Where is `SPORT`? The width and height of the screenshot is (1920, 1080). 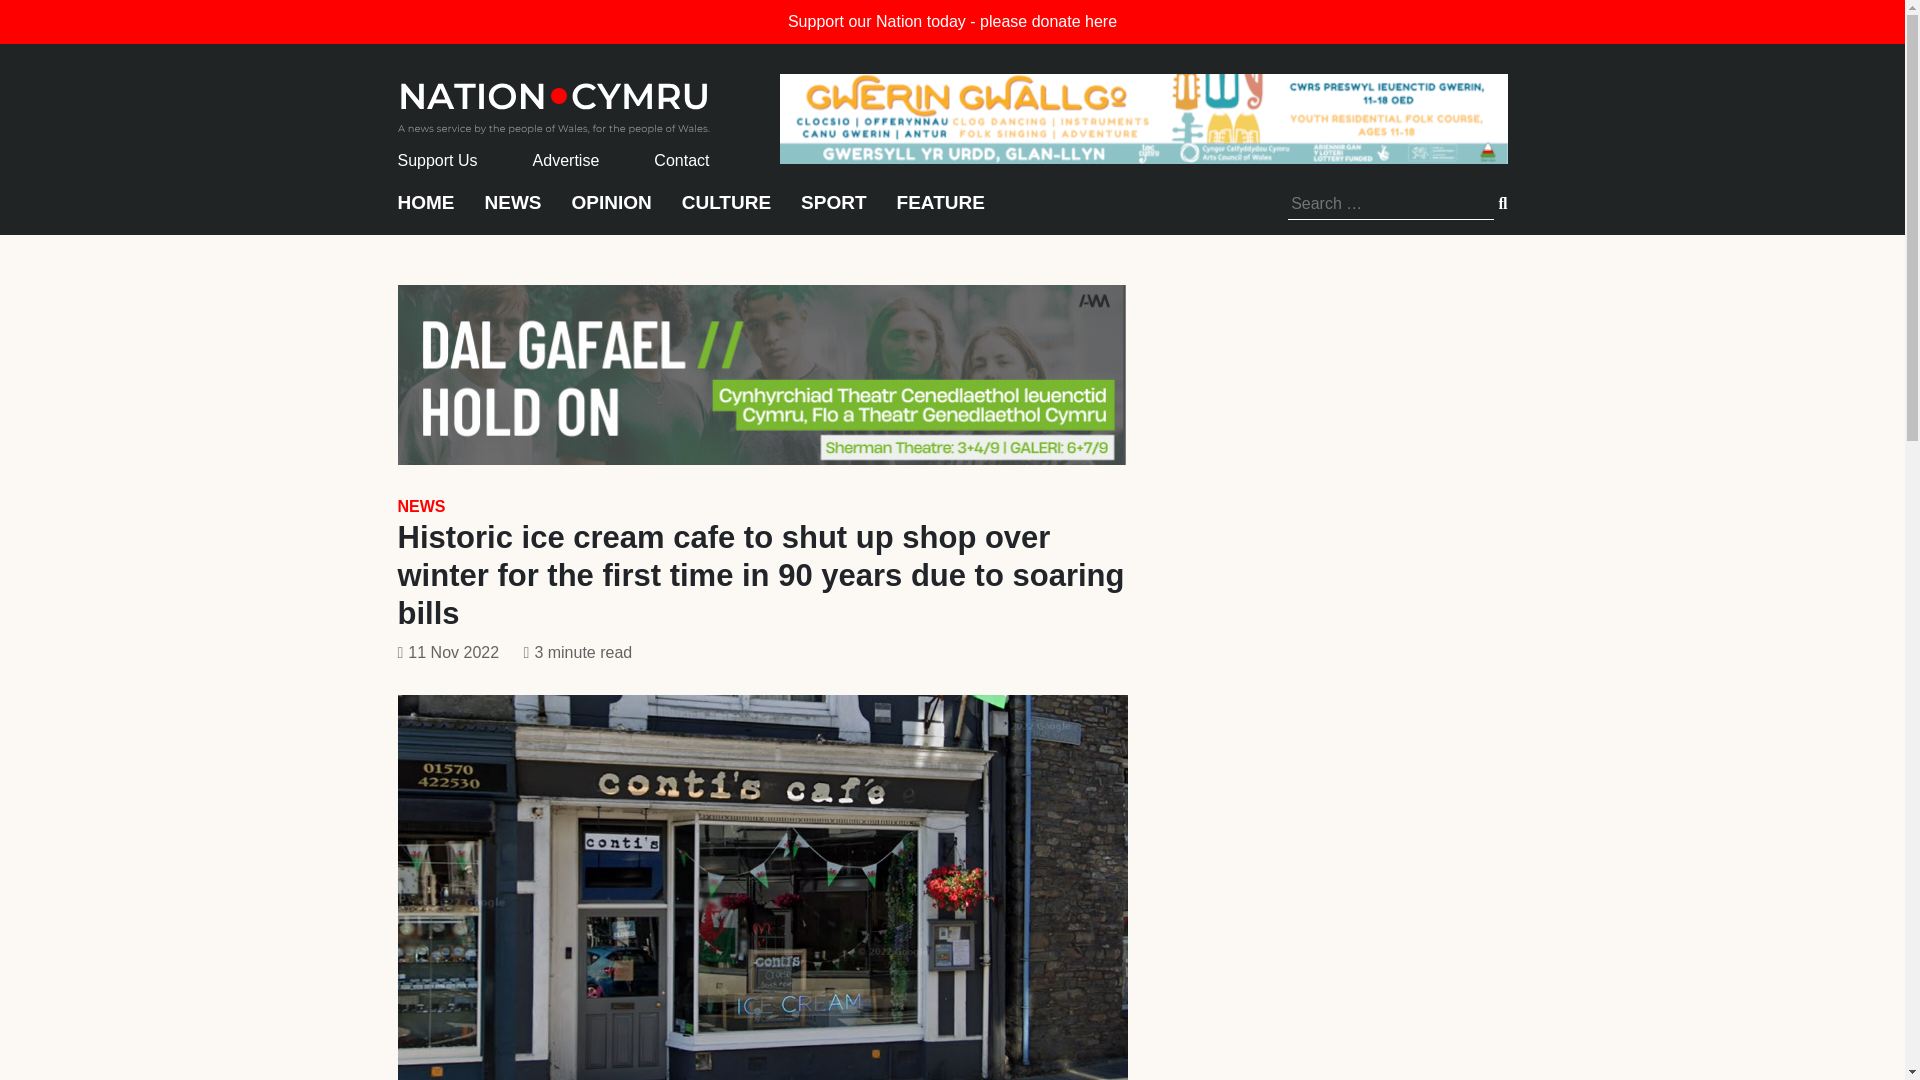
SPORT is located at coordinates (832, 212).